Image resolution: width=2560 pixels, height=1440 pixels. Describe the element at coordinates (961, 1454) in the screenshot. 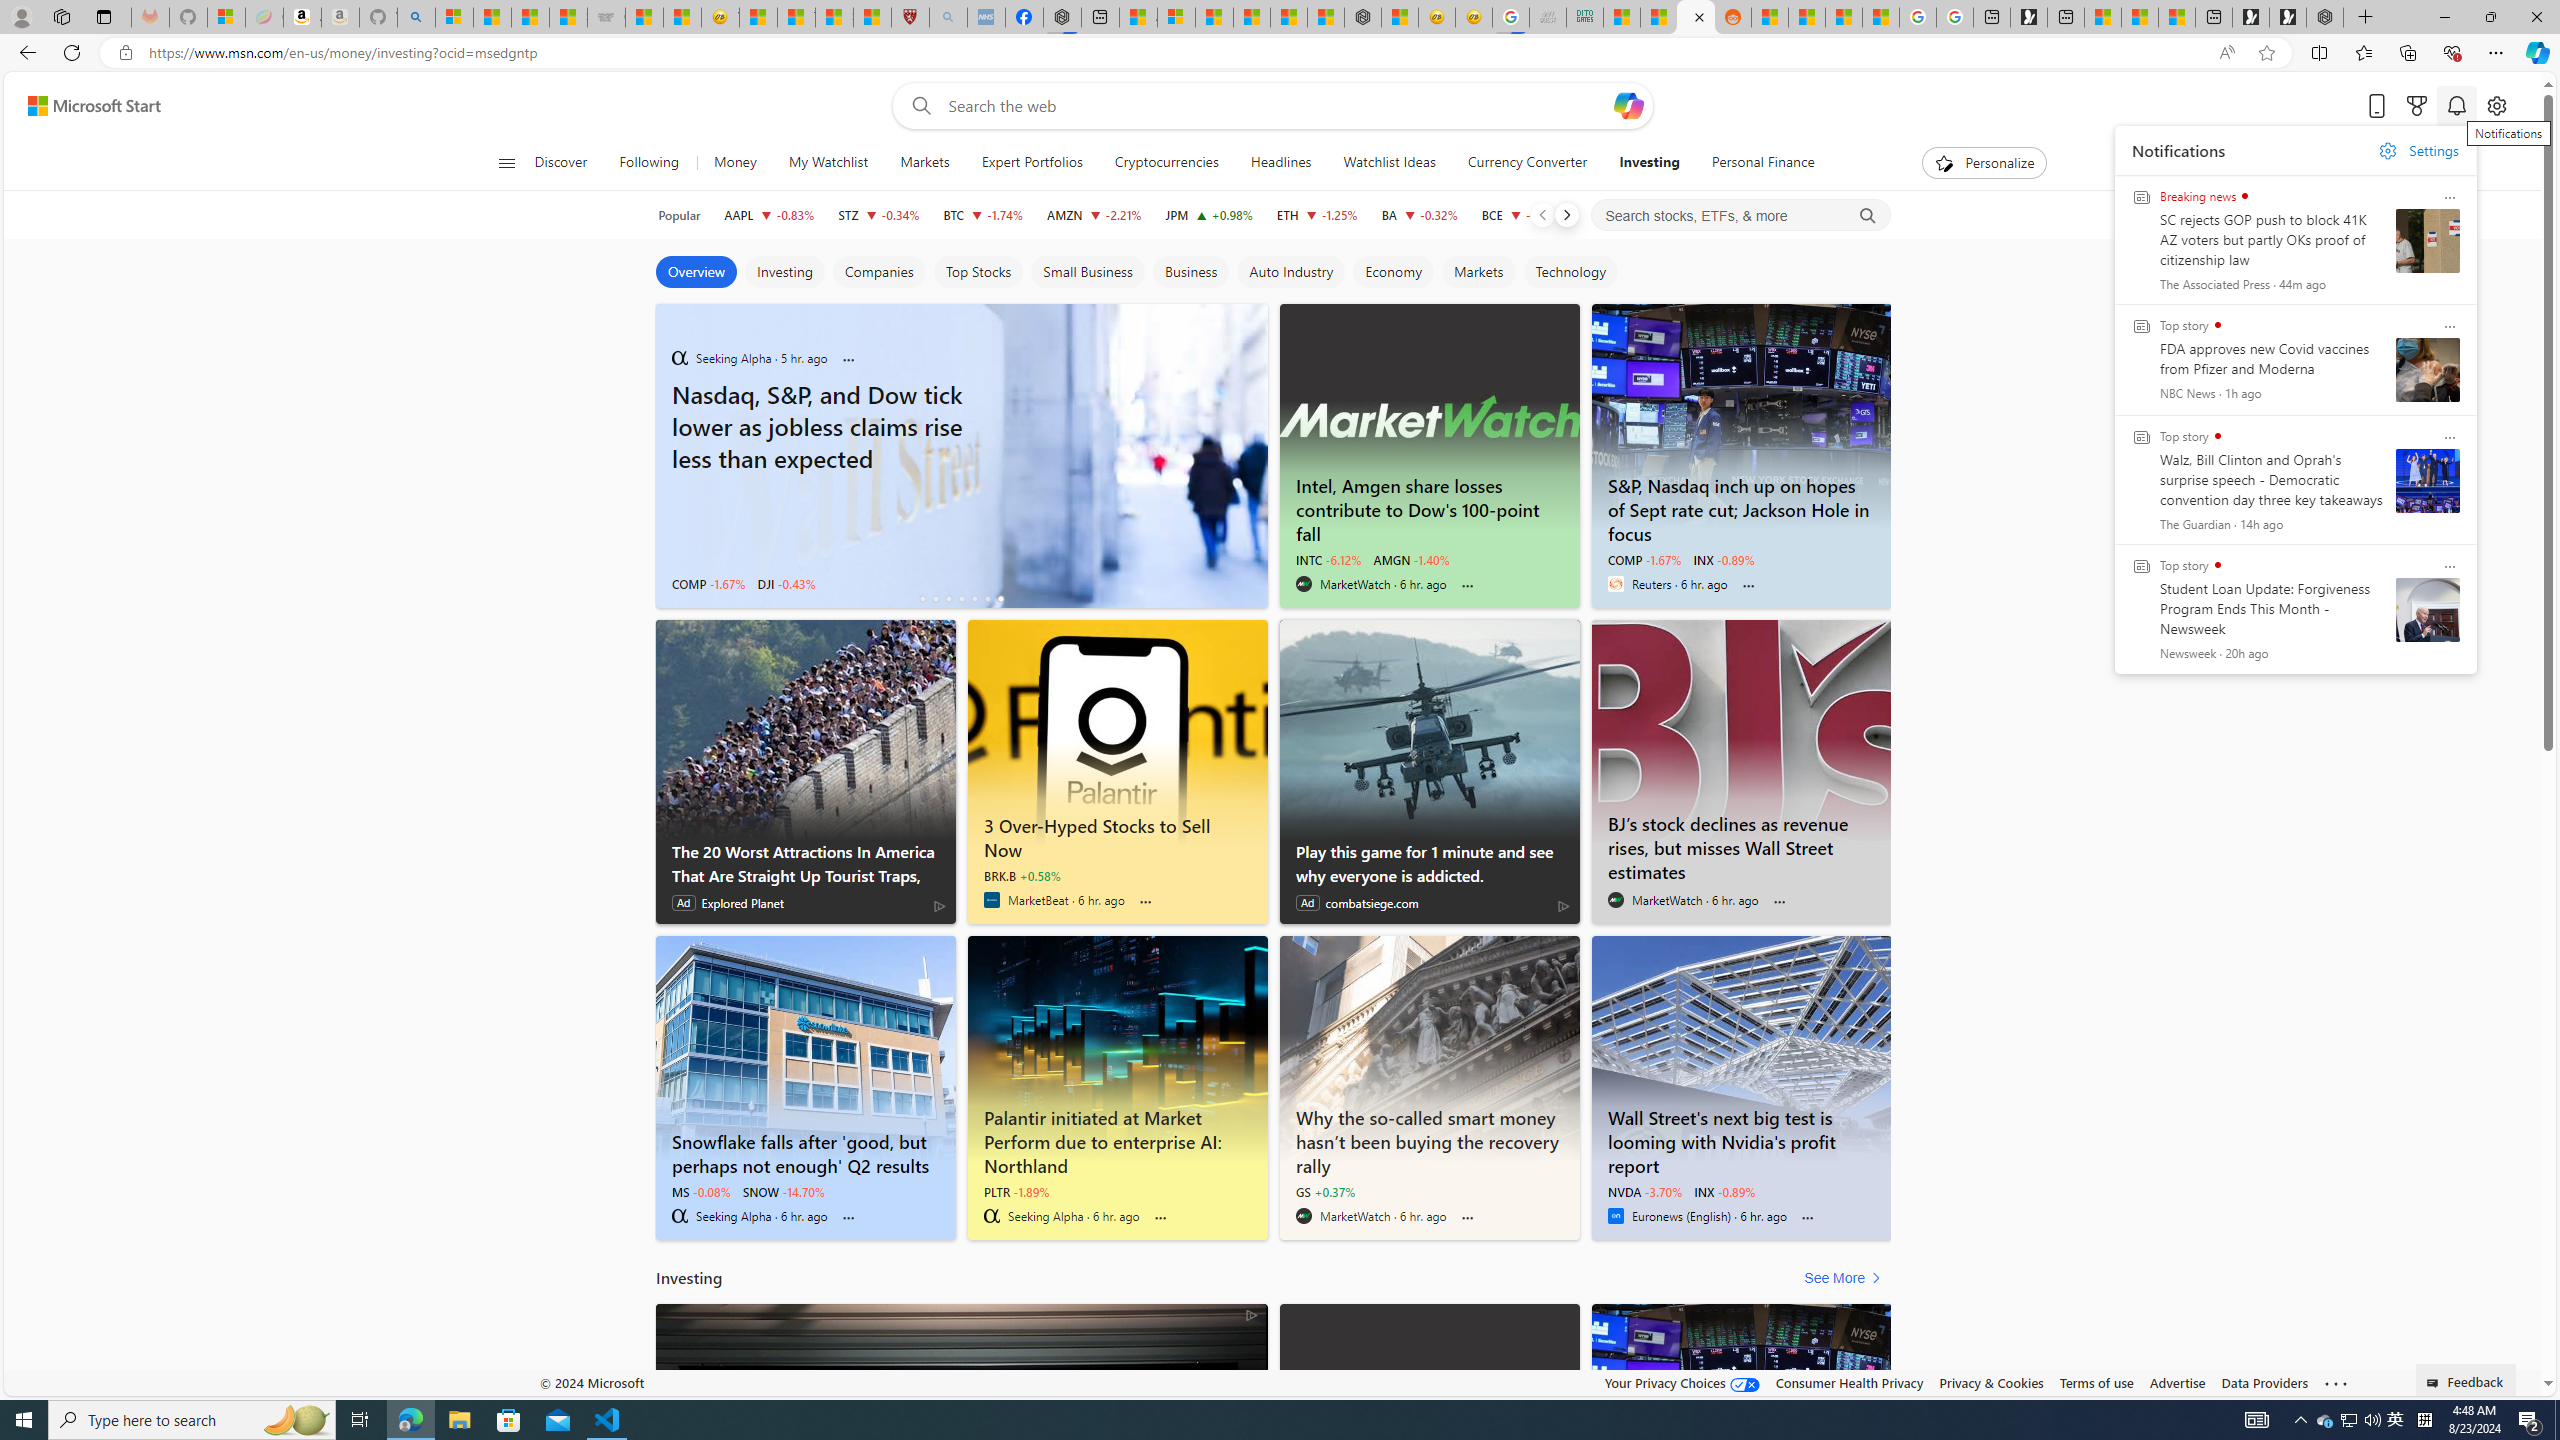

I see `2024 Time Limited Rental Deals` at that location.